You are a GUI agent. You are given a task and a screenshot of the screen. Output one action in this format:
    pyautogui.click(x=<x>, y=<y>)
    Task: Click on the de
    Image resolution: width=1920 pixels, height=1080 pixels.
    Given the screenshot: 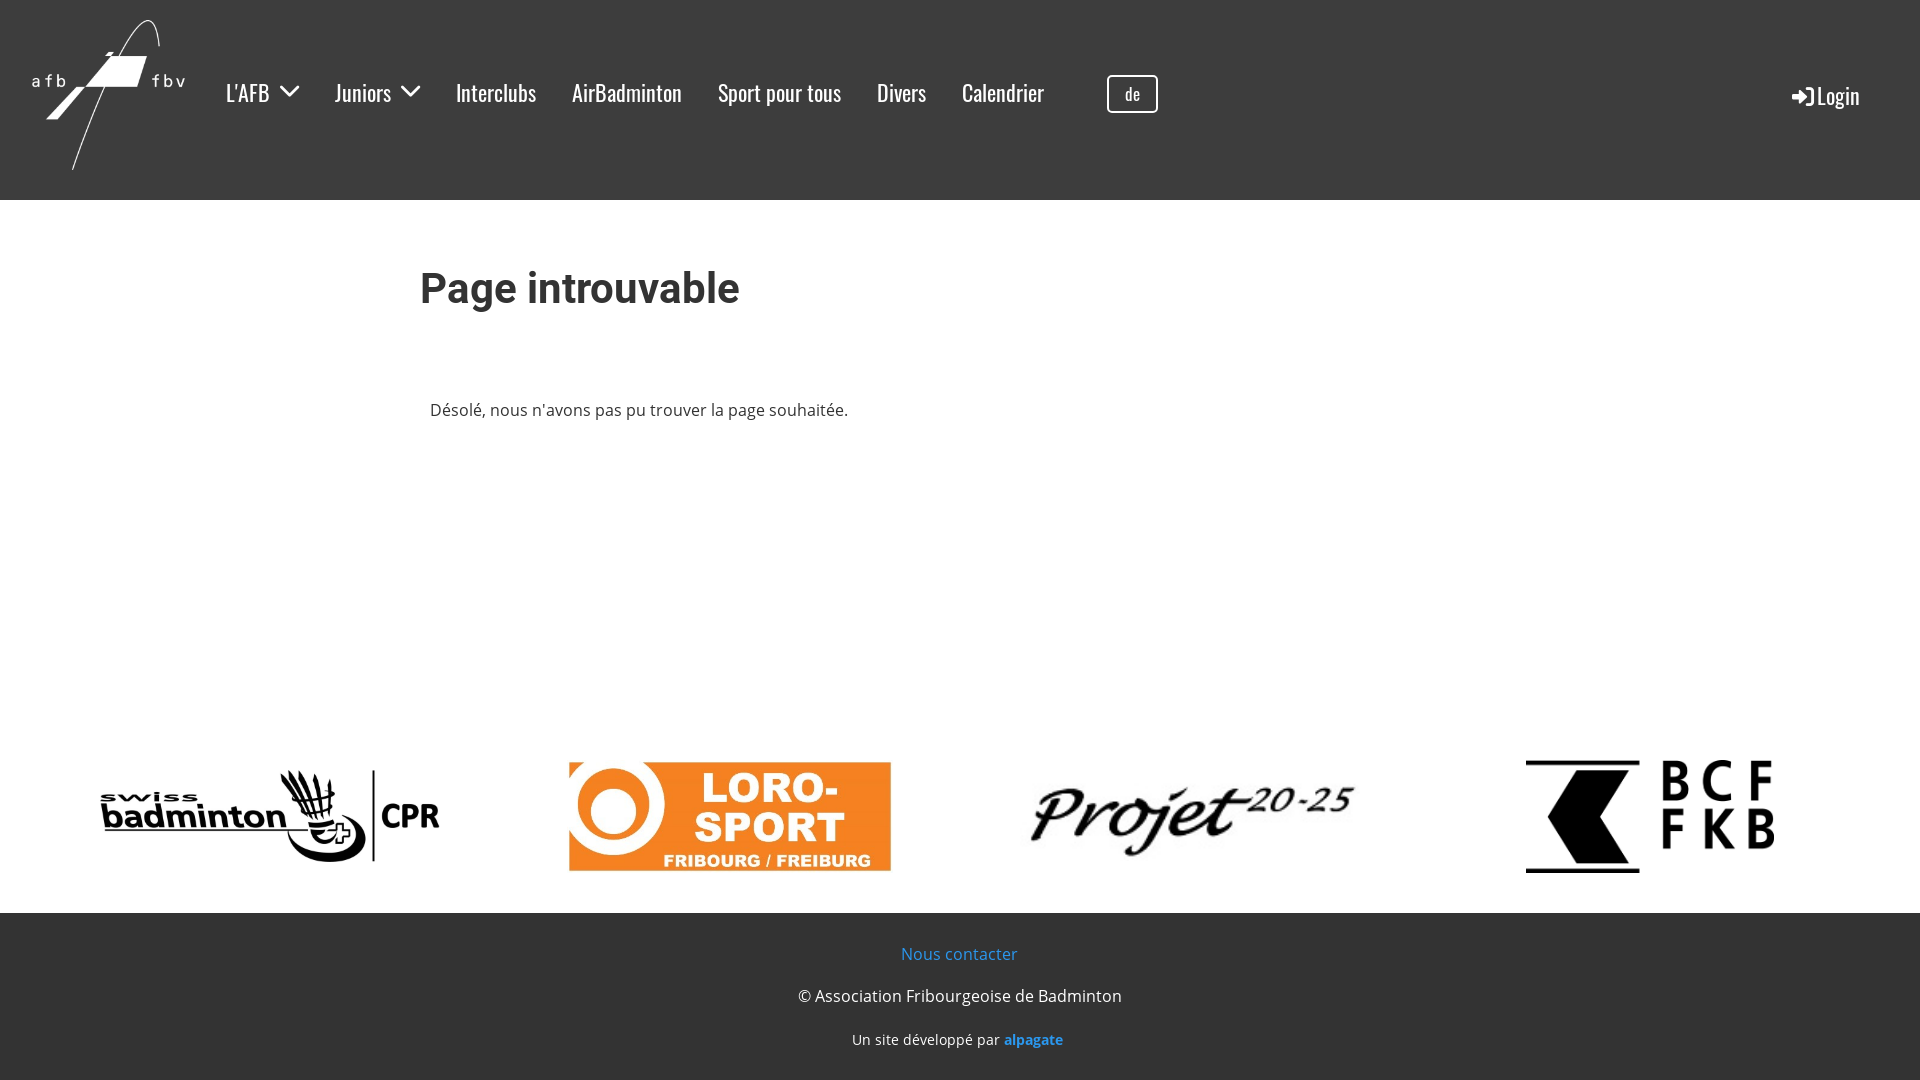 What is the action you would take?
    pyautogui.click(x=1132, y=94)
    